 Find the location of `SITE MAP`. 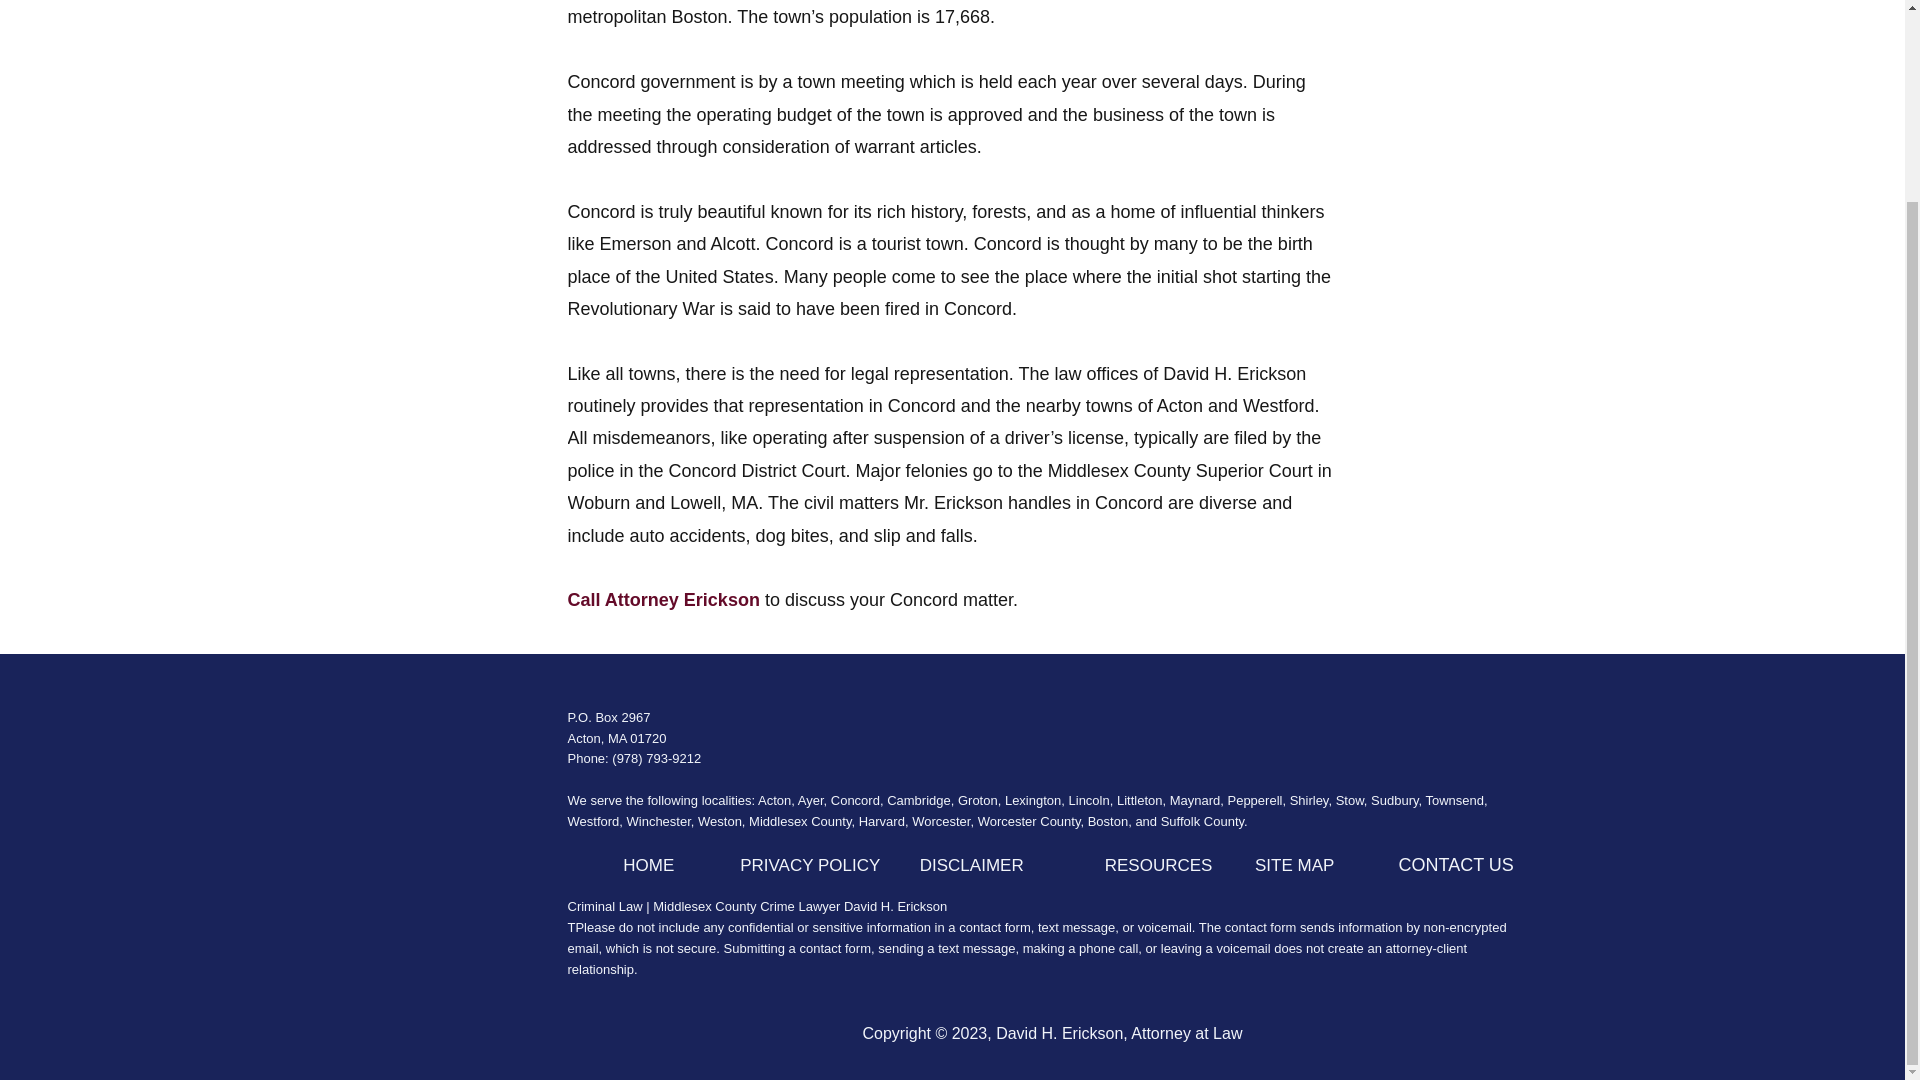

SITE MAP is located at coordinates (1294, 866).